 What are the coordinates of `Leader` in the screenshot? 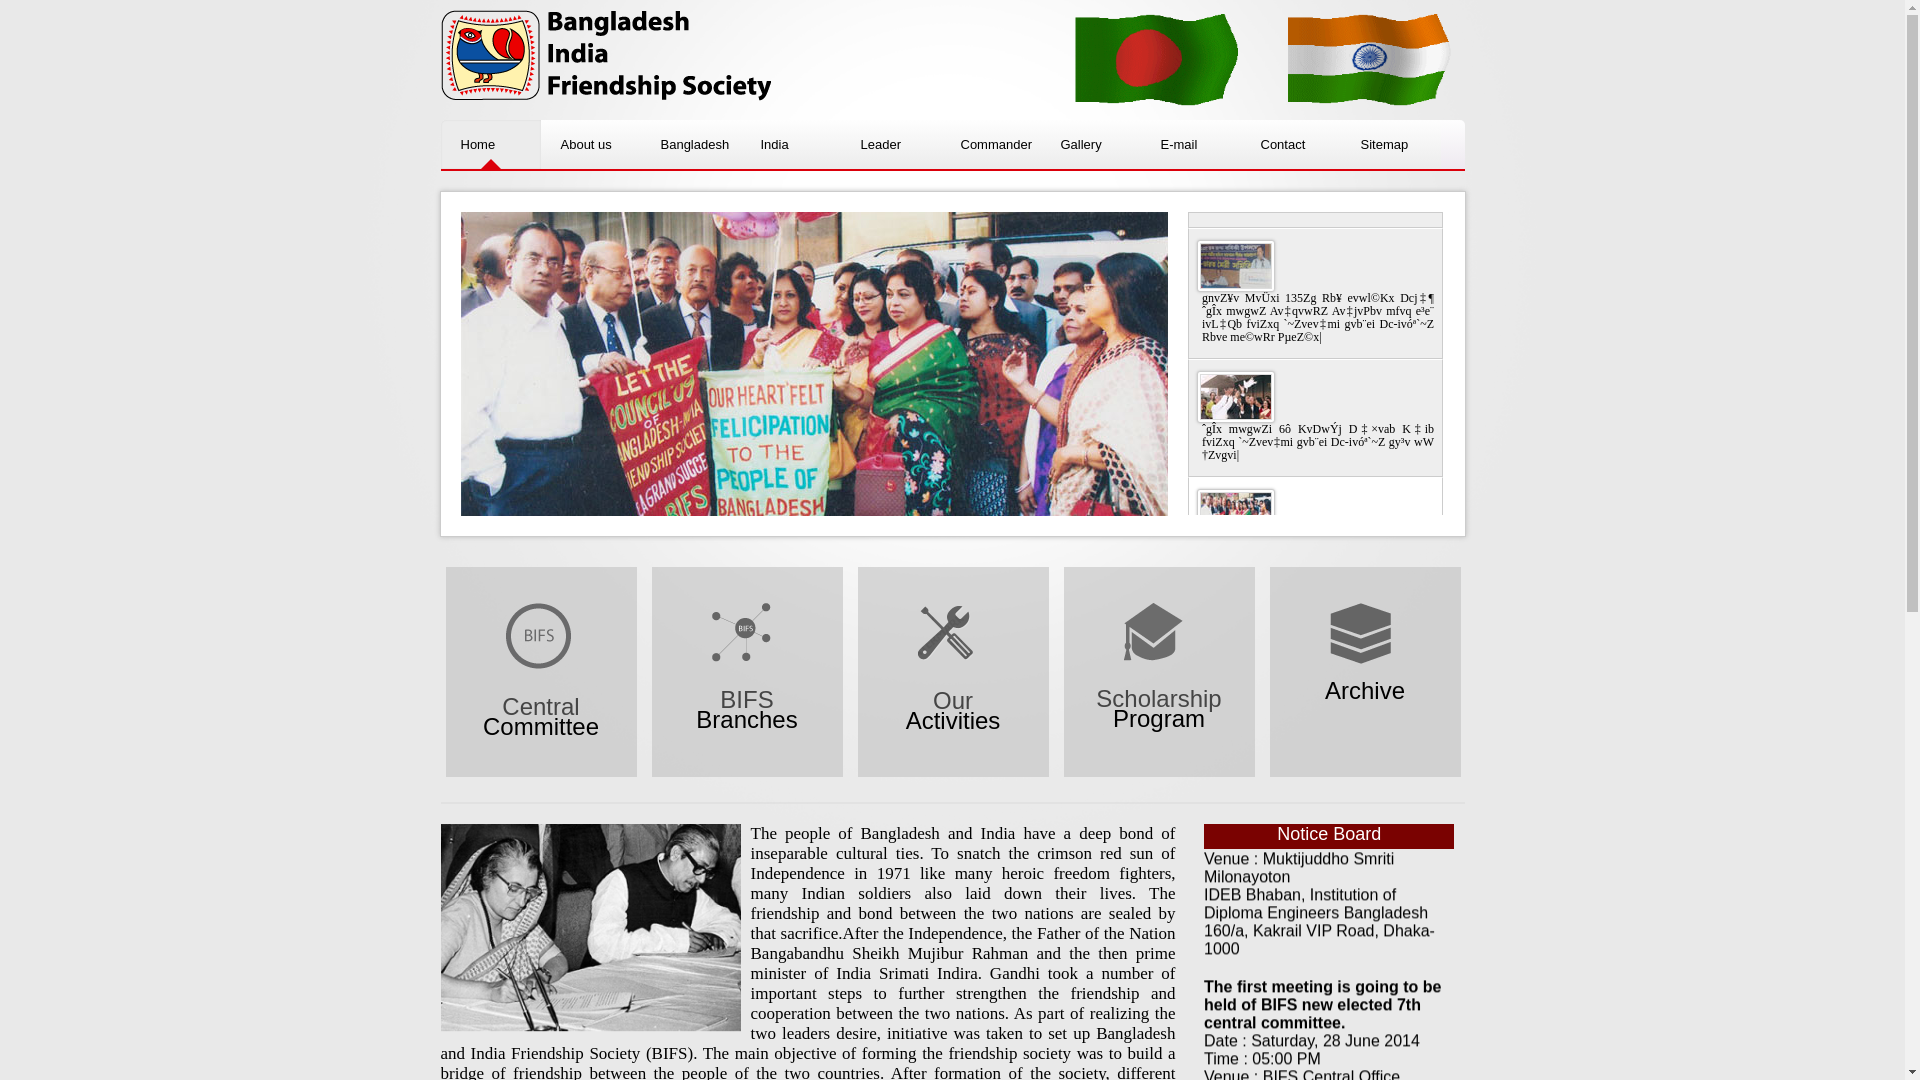 It's located at (890, 144).